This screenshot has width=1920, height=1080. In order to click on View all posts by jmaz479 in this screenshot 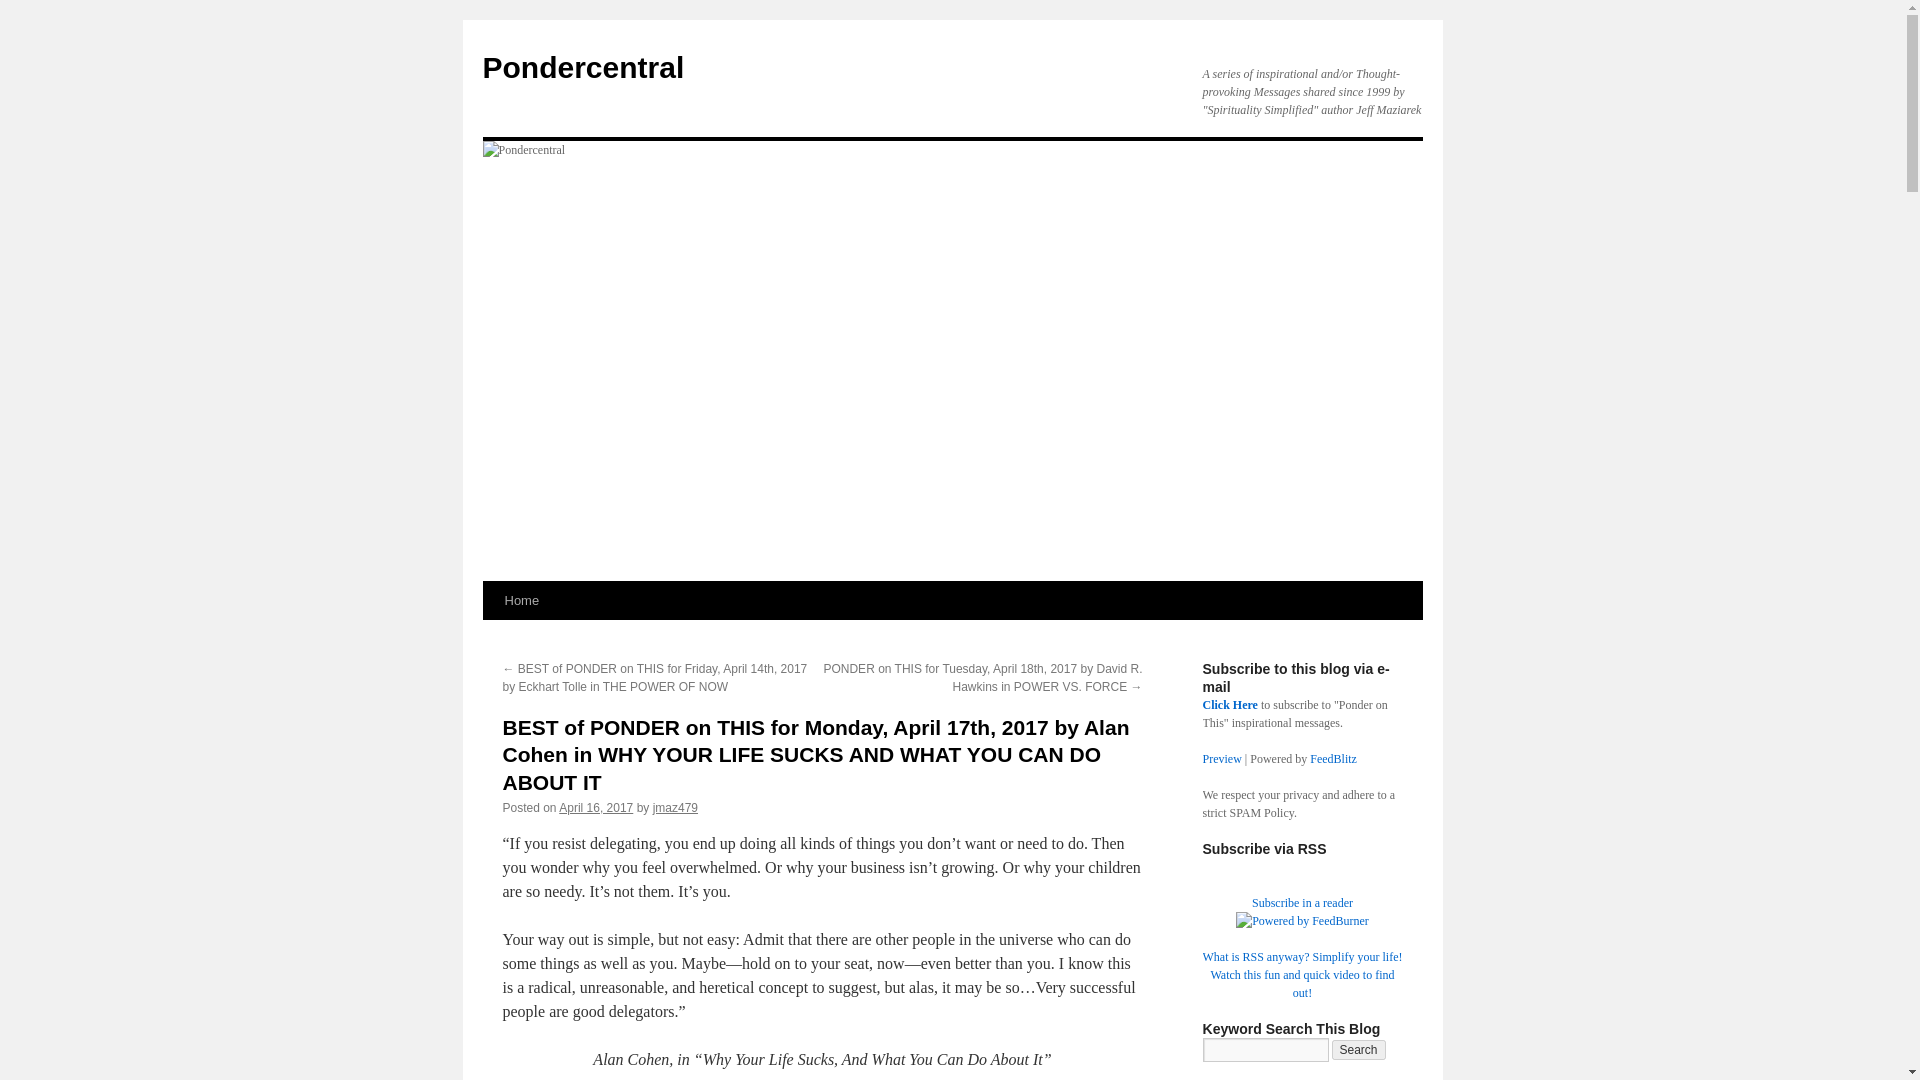, I will do `click(675, 808)`.